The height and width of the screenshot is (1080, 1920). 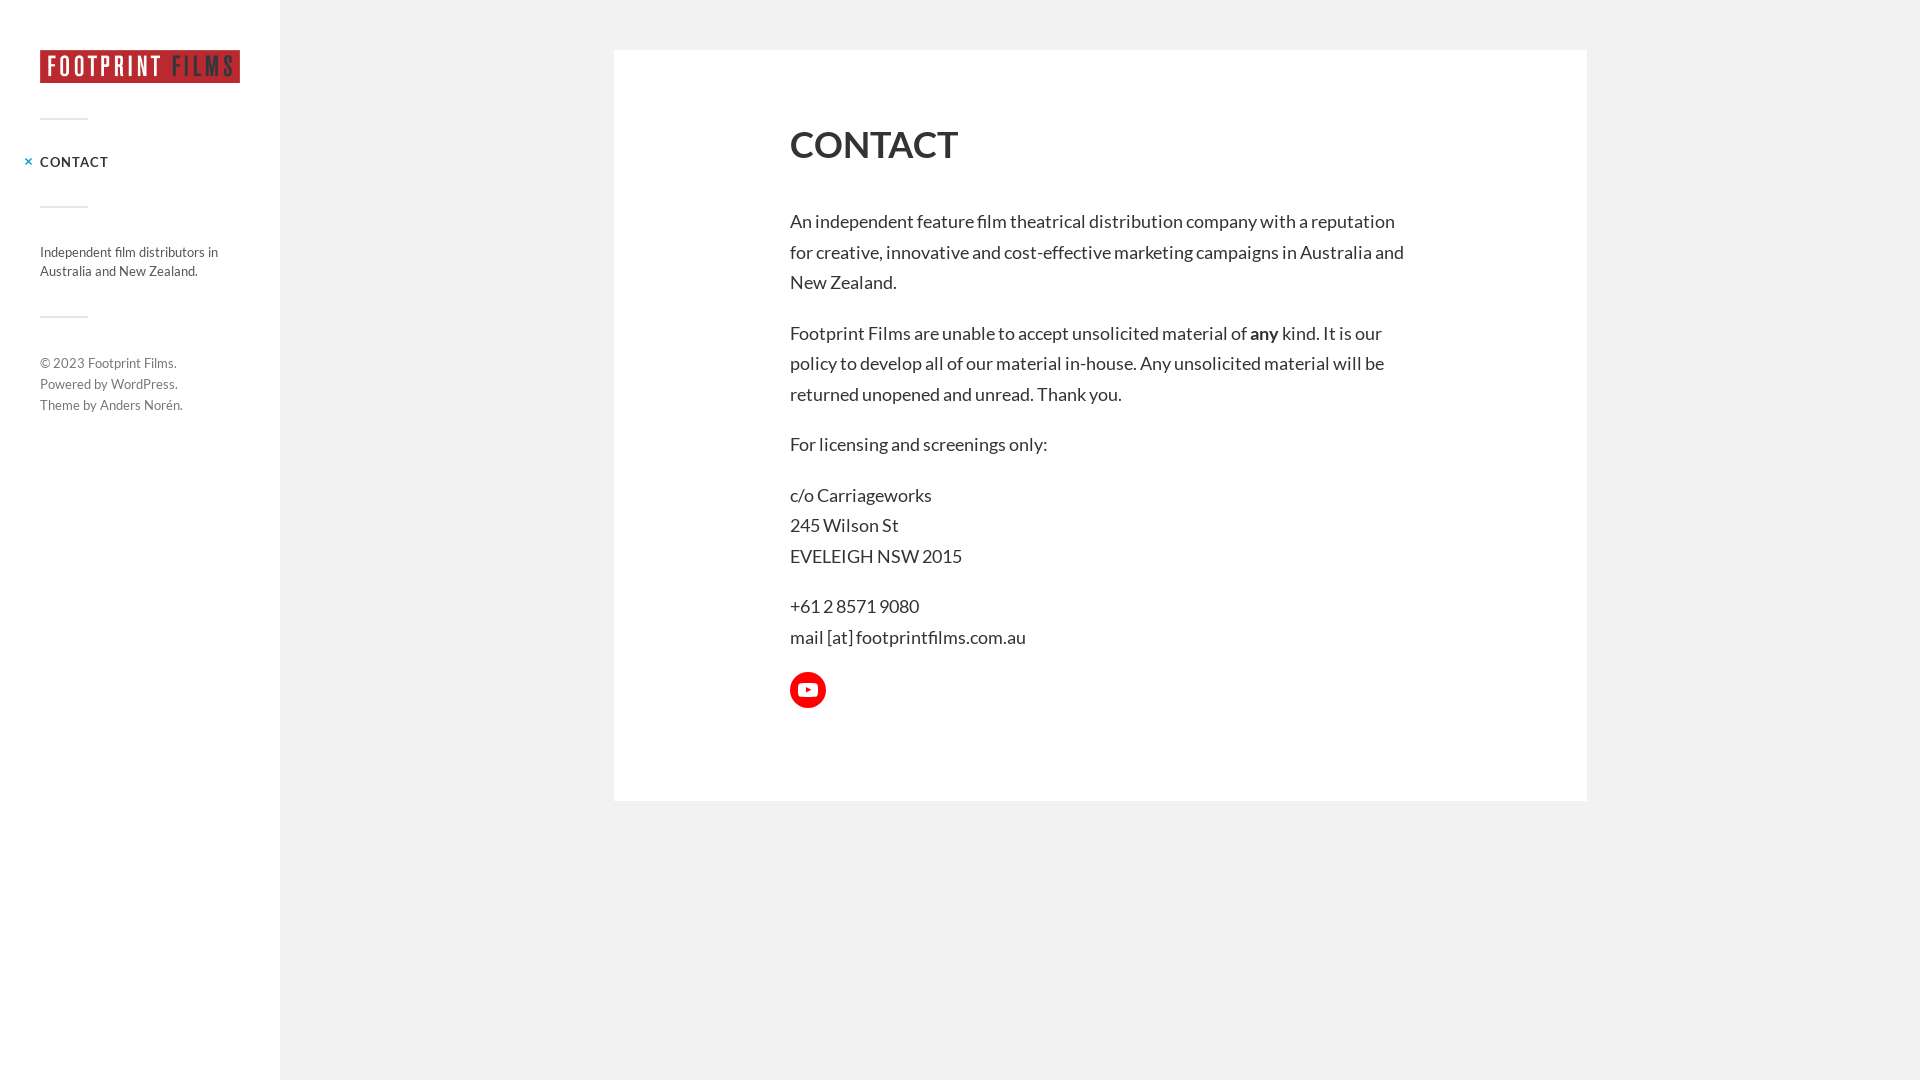 What do you see at coordinates (143, 384) in the screenshot?
I see `WordPress` at bounding box center [143, 384].